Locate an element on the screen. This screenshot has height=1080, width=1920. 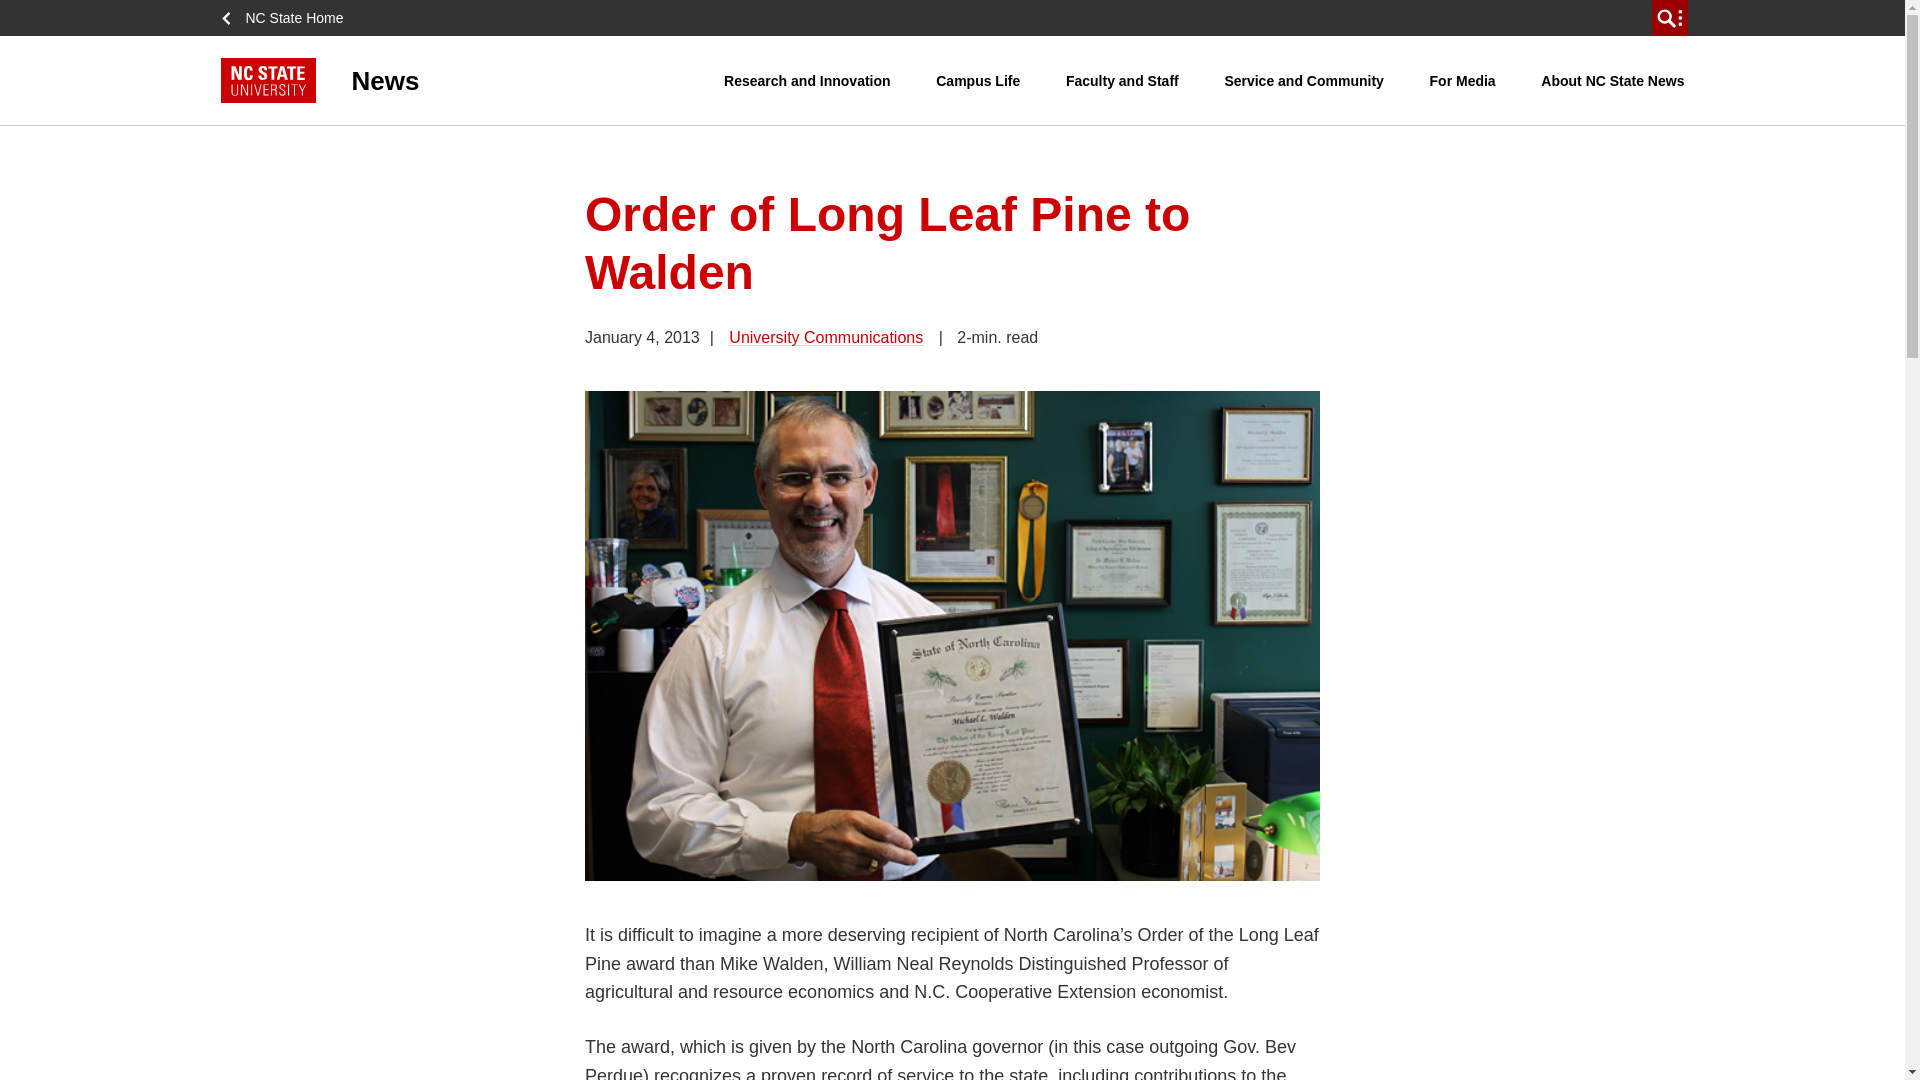
Faculty and Staff is located at coordinates (1122, 80).